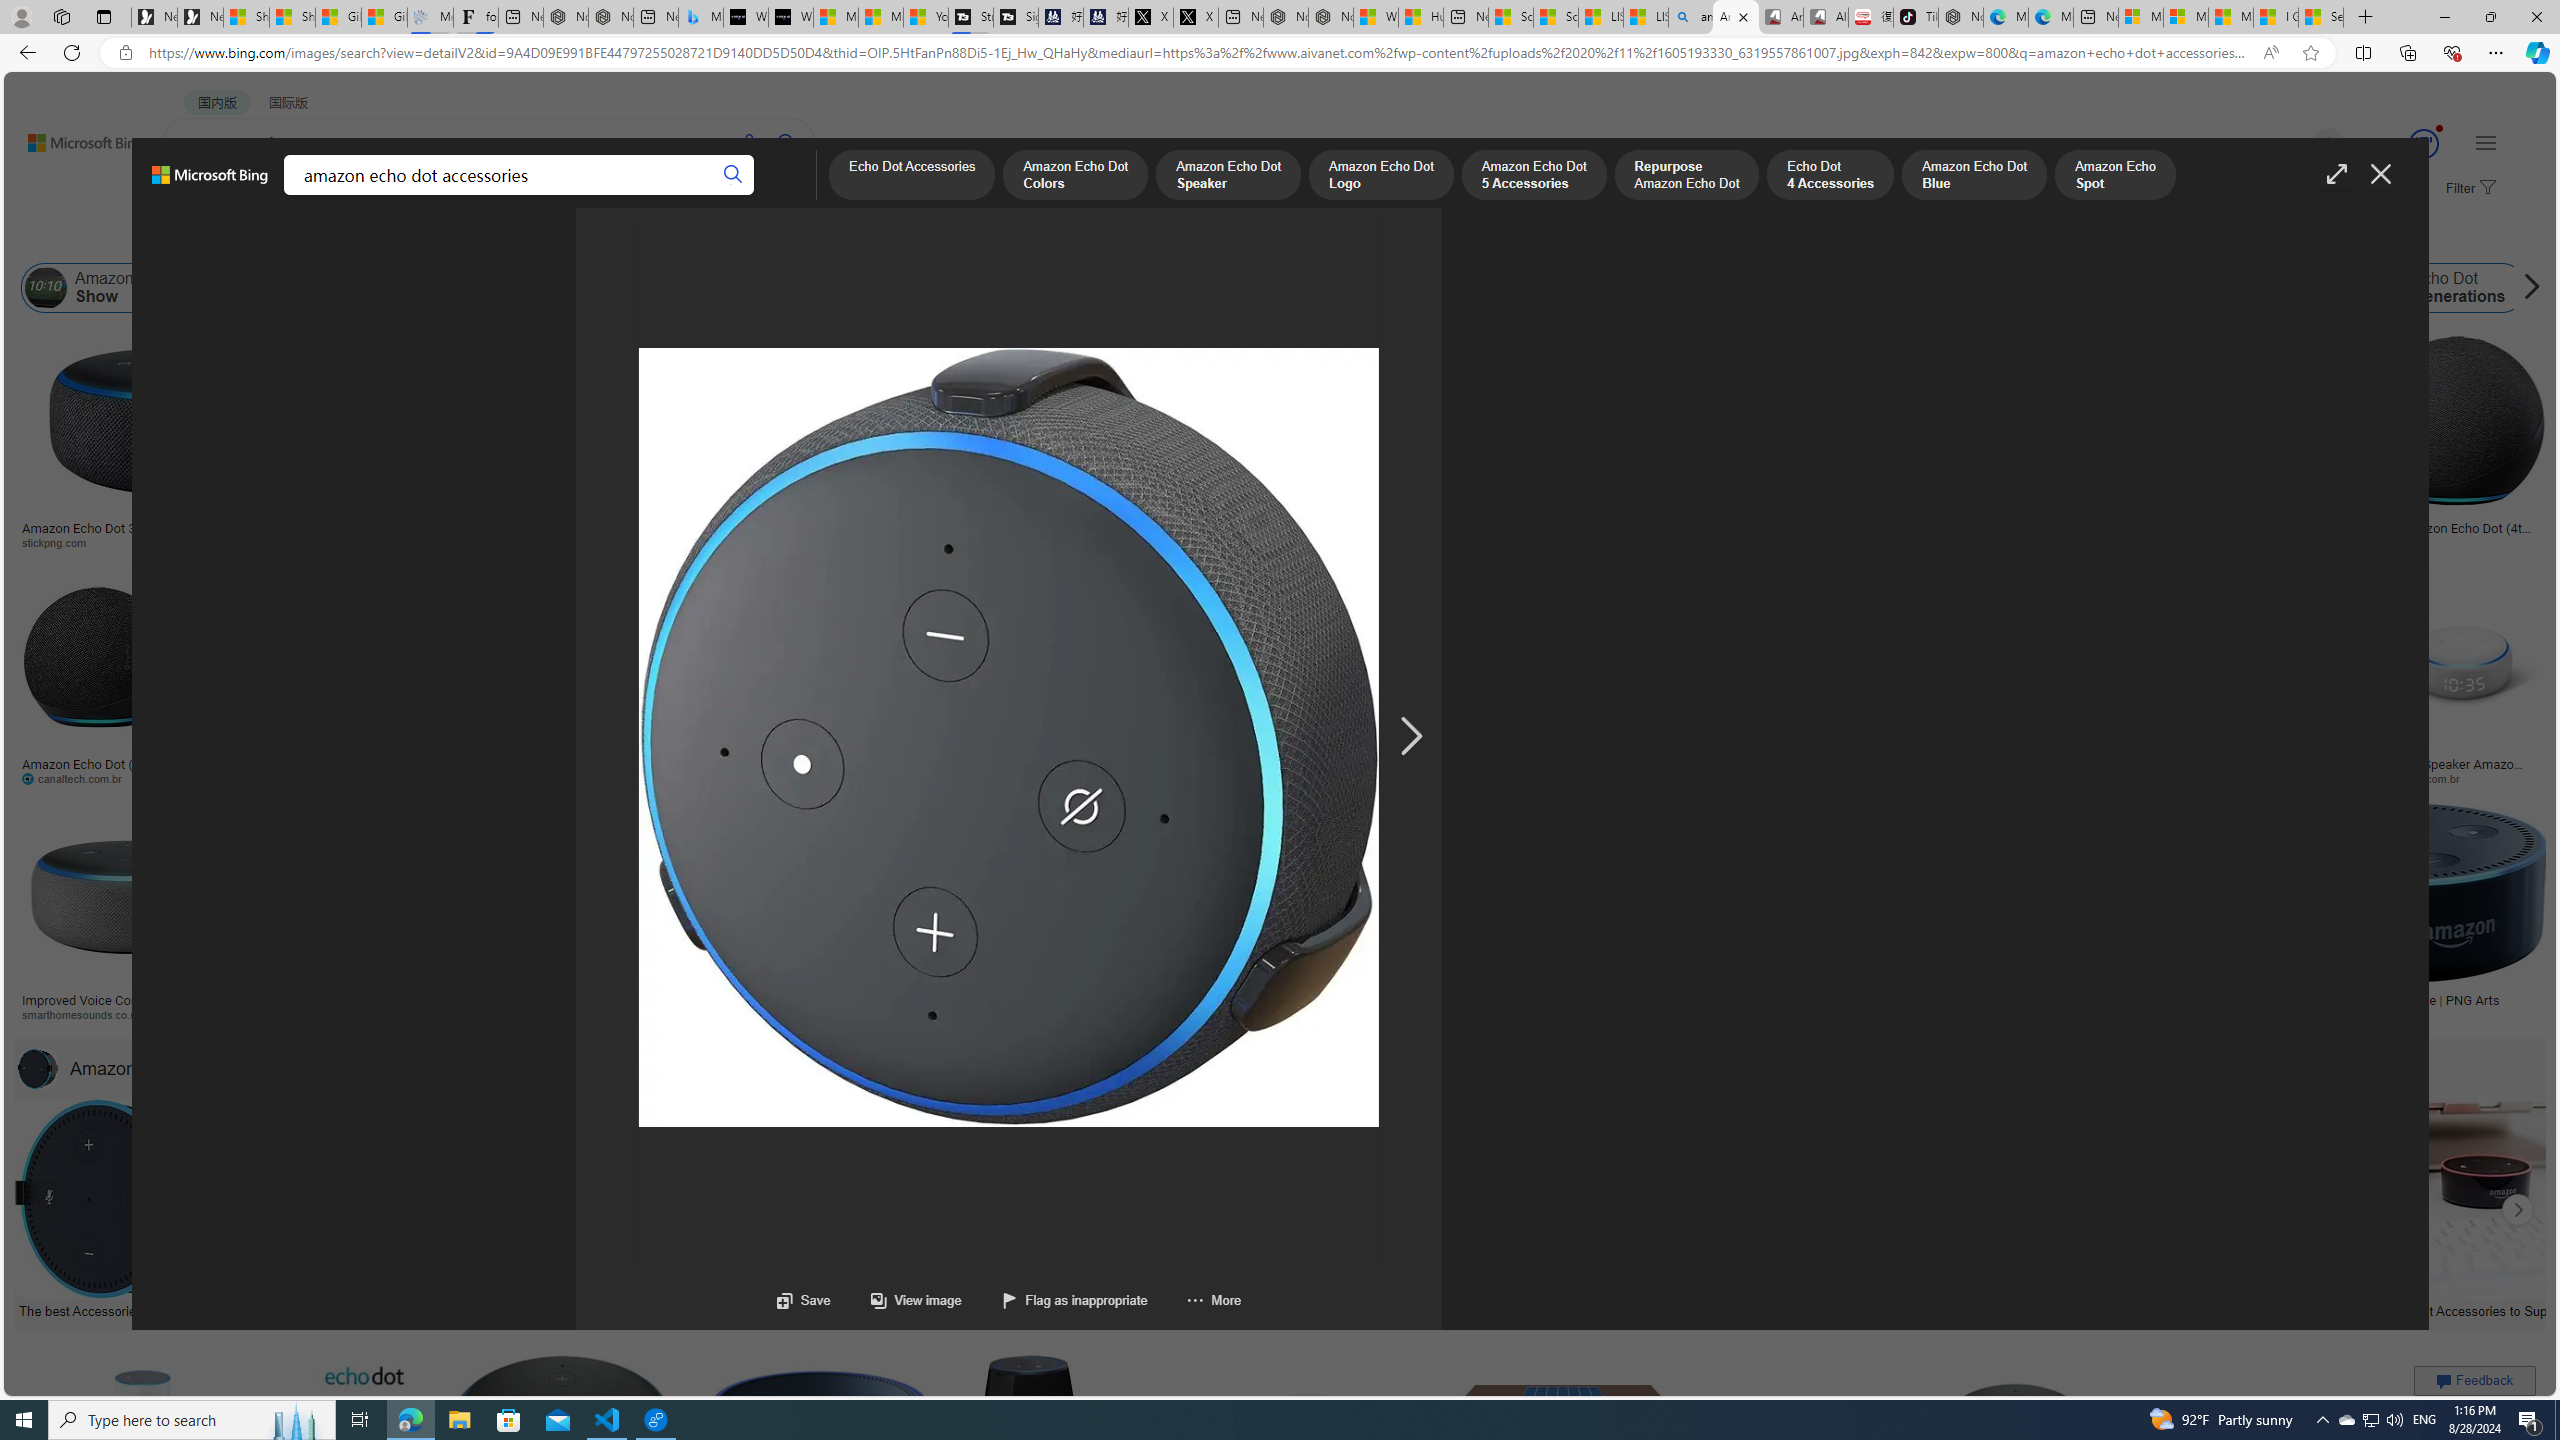 The image size is (2560, 1440). I want to click on dulcesueno.com.ec, so click(1302, 778).